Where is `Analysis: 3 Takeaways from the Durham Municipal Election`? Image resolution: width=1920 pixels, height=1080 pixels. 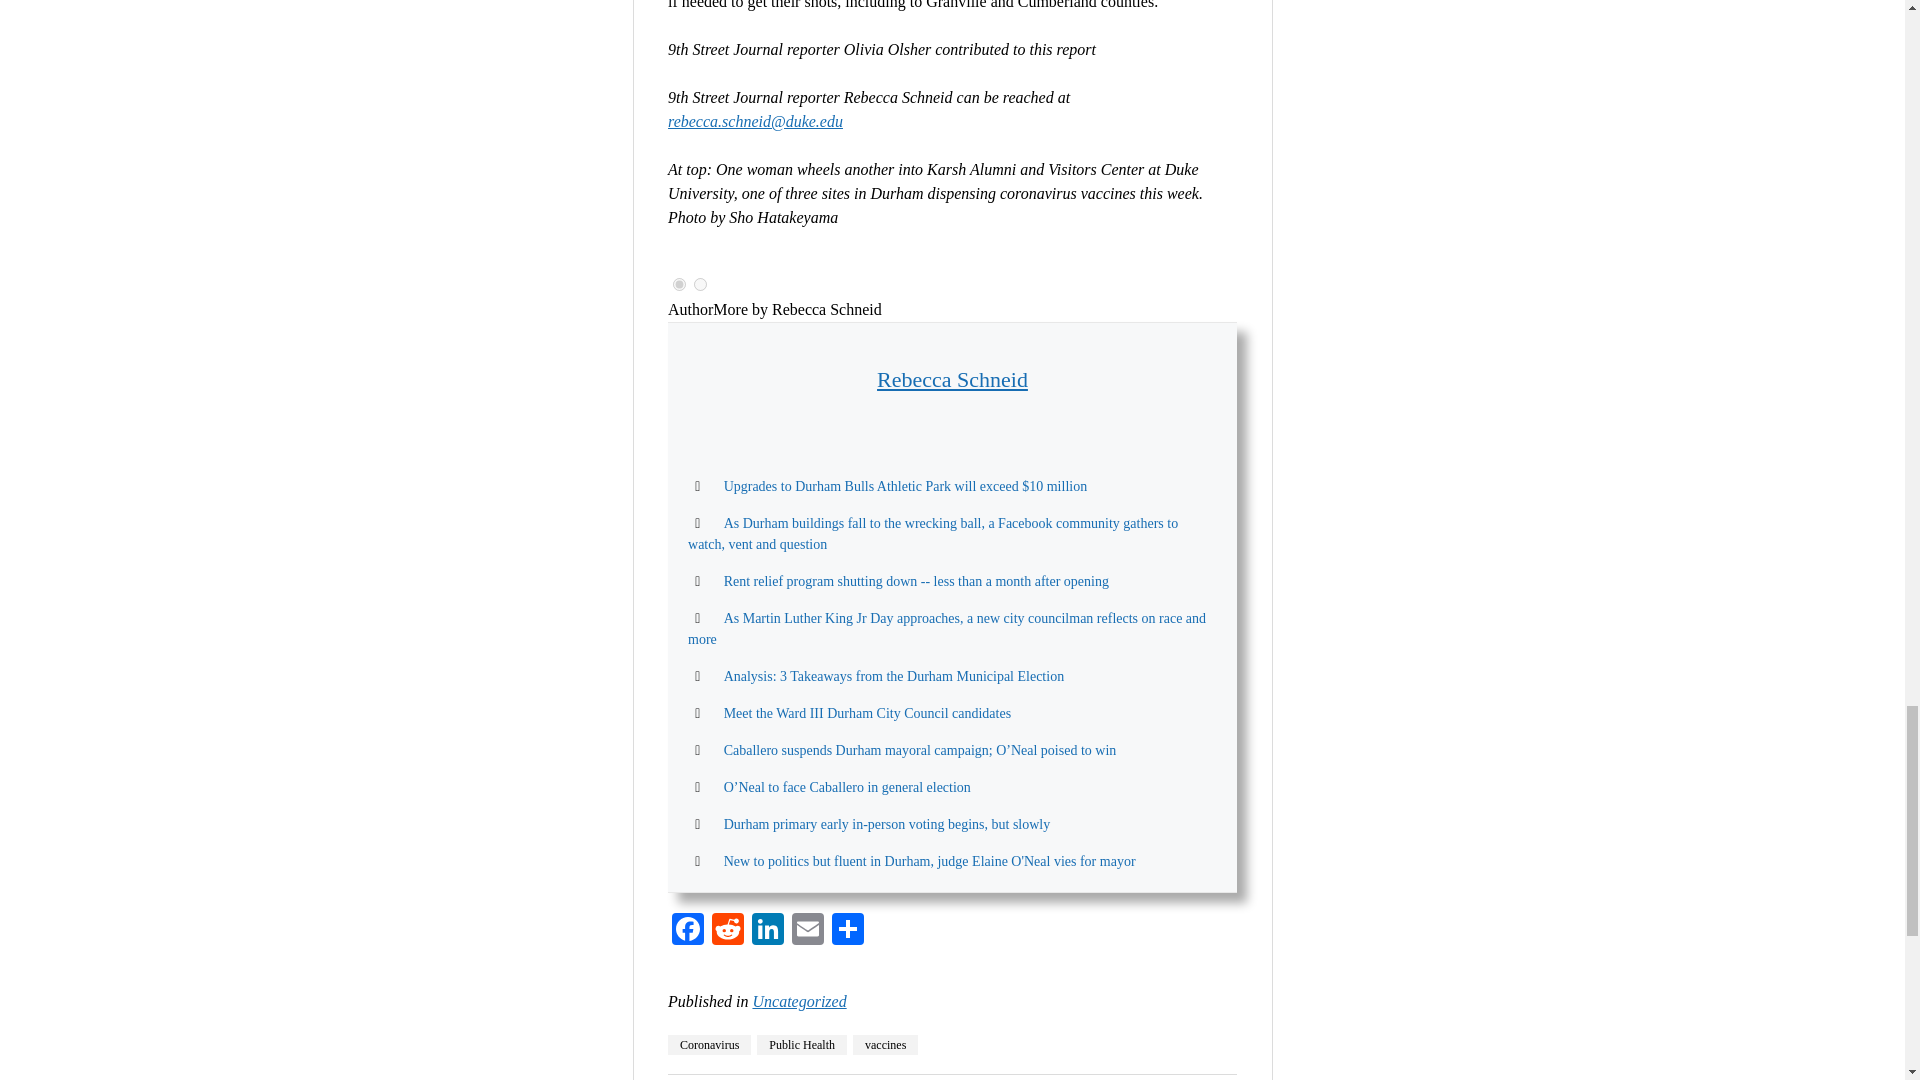
Analysis: 3 Takeaways from the Durham Municipal Election is located at coordinates (894, 676).